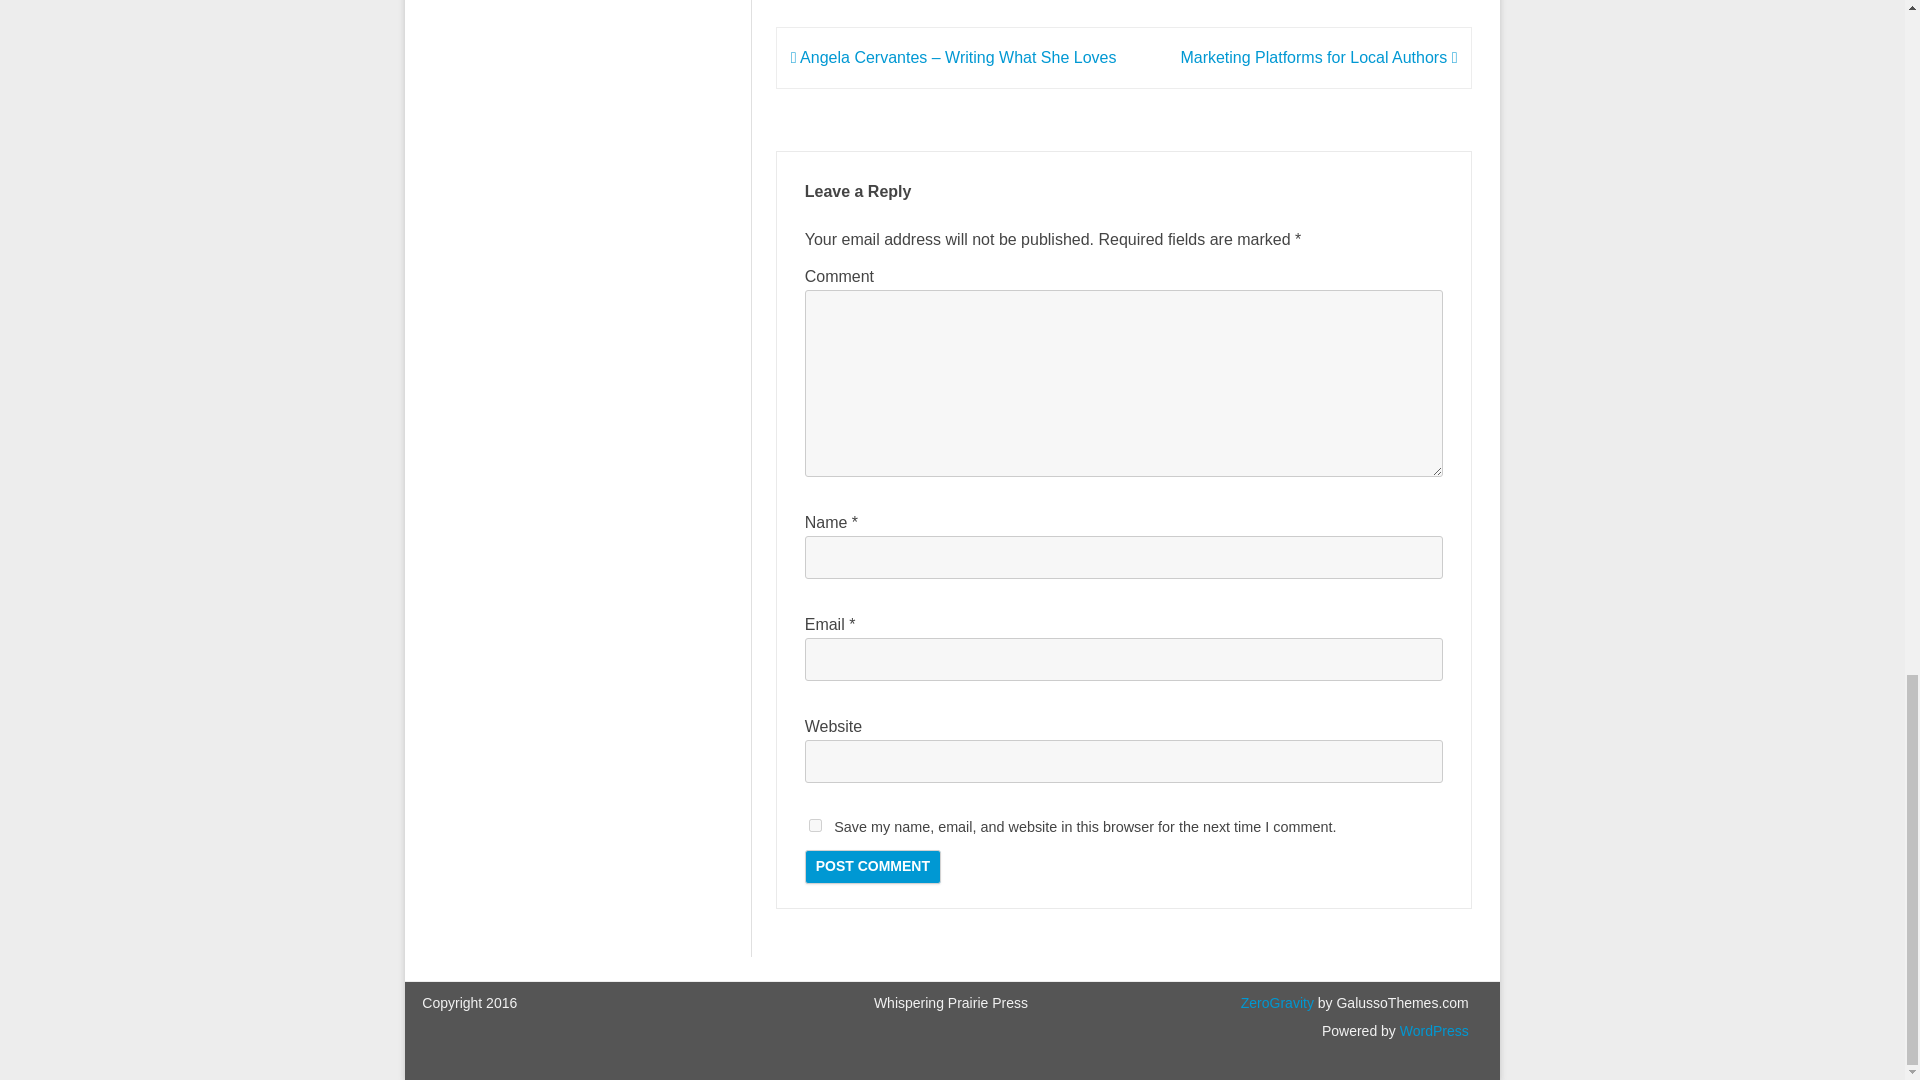 The height and width of the screenshot is (1080, 1920). Describe the element at coordinates (1432, 1030) in the screenshot. I see `Semantic Personal Publishing Platform` at that location.